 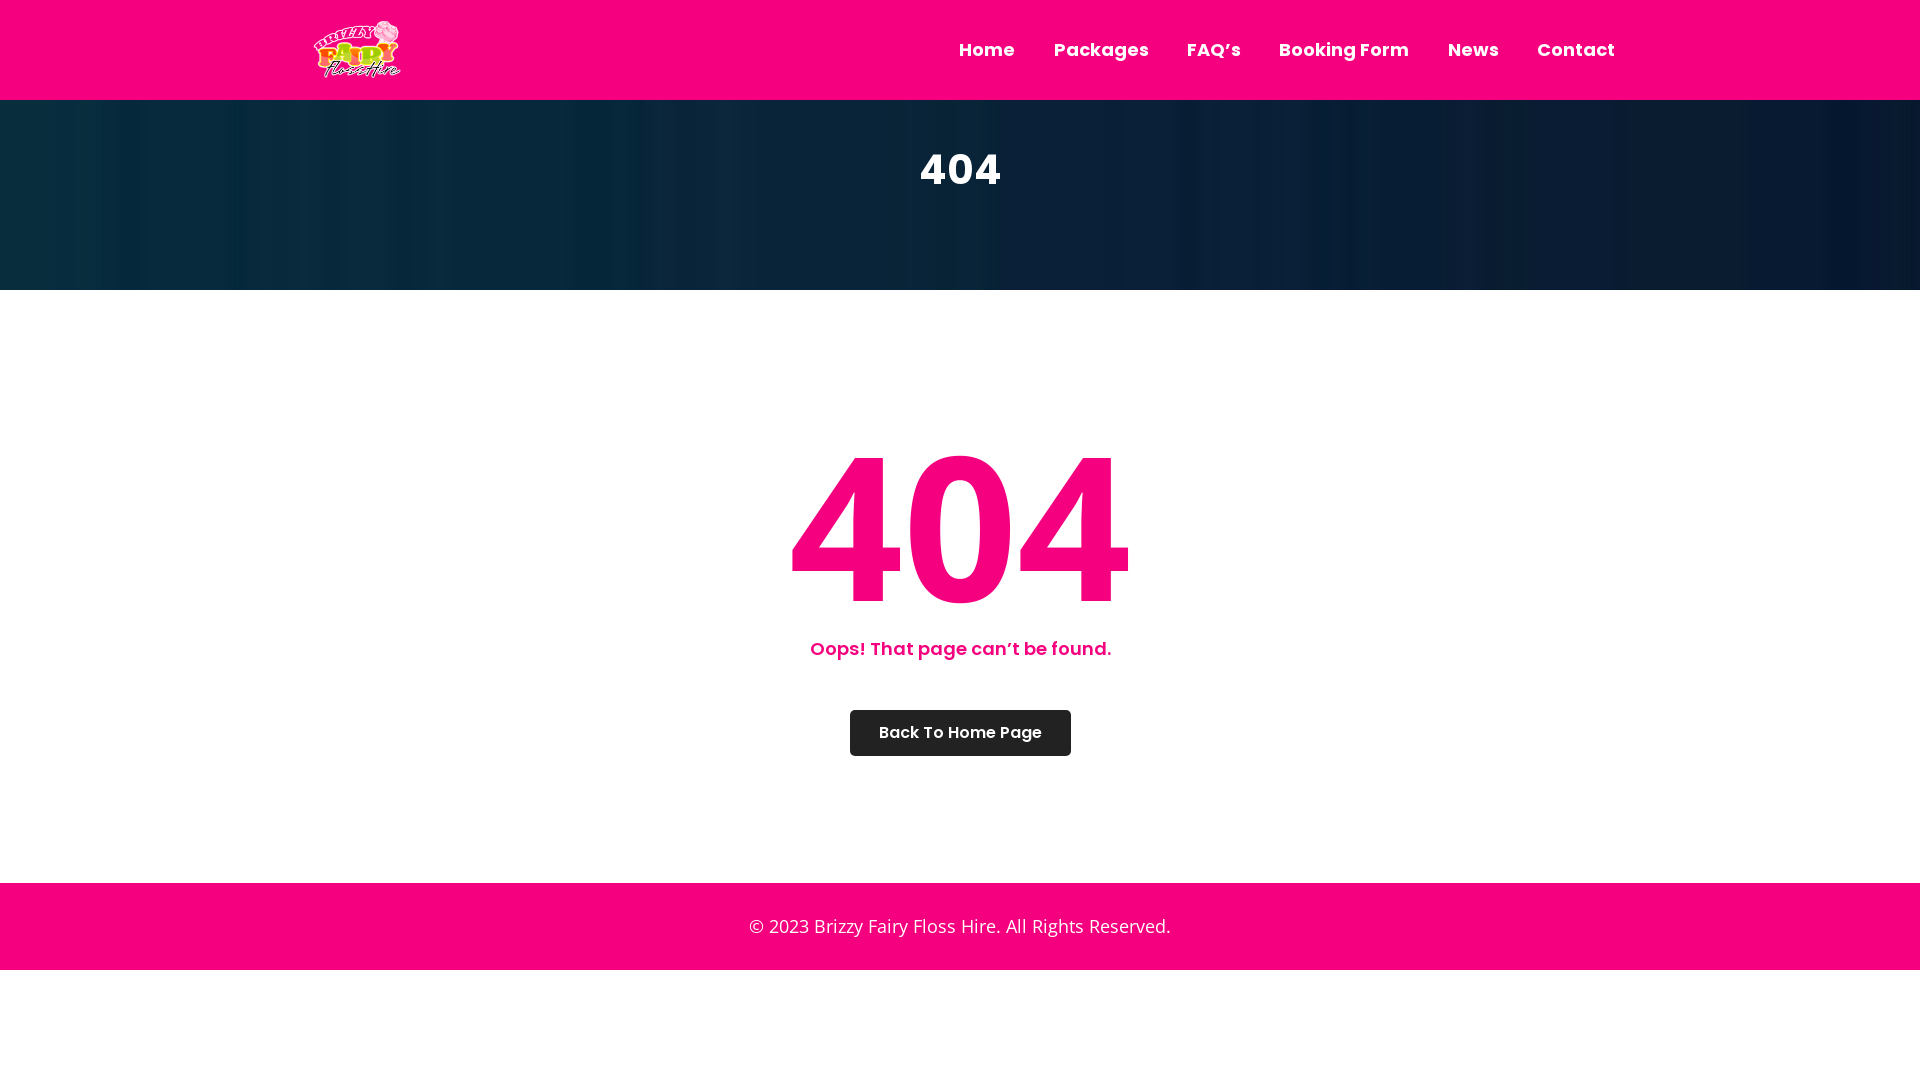 What do you see at coordinates (1576, 50) in the screenshot?
I see `Contact` at bounding box center [1576, 50].